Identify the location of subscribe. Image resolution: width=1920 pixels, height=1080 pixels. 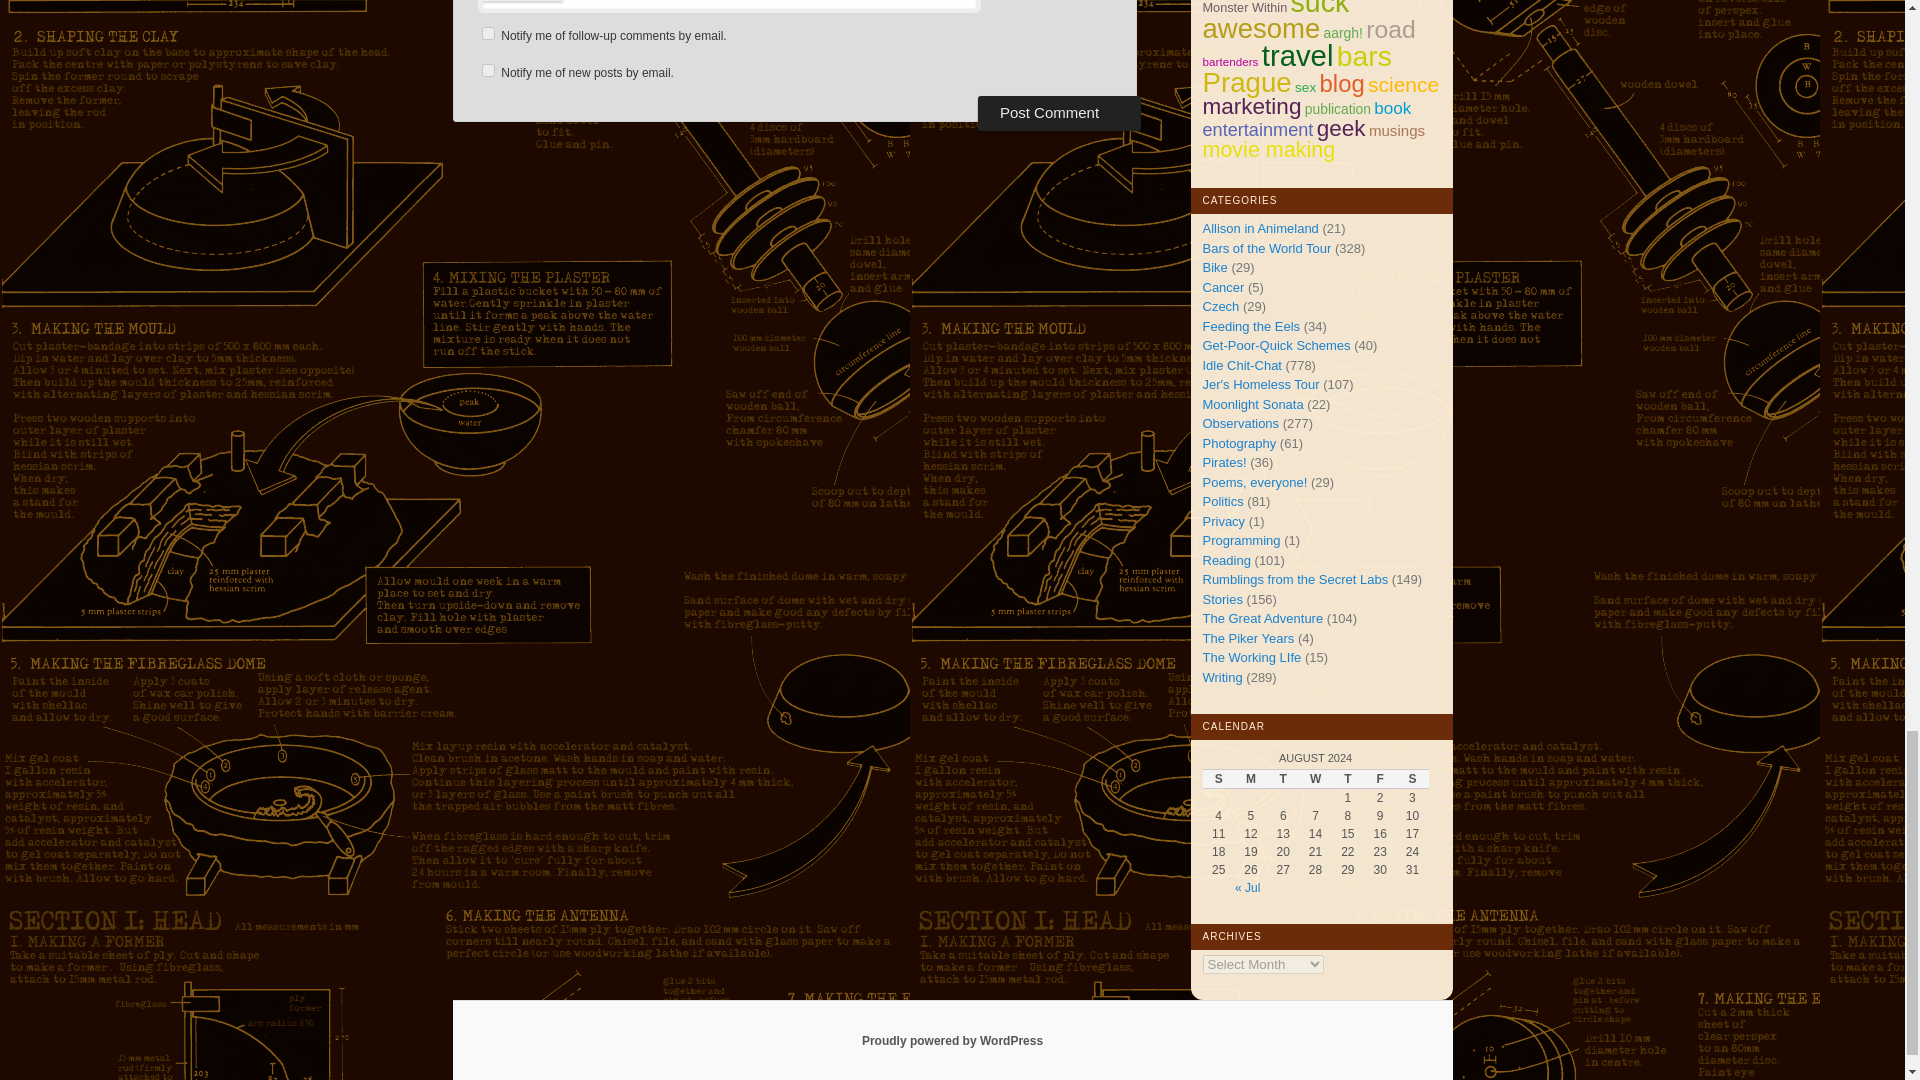
(488, 70).